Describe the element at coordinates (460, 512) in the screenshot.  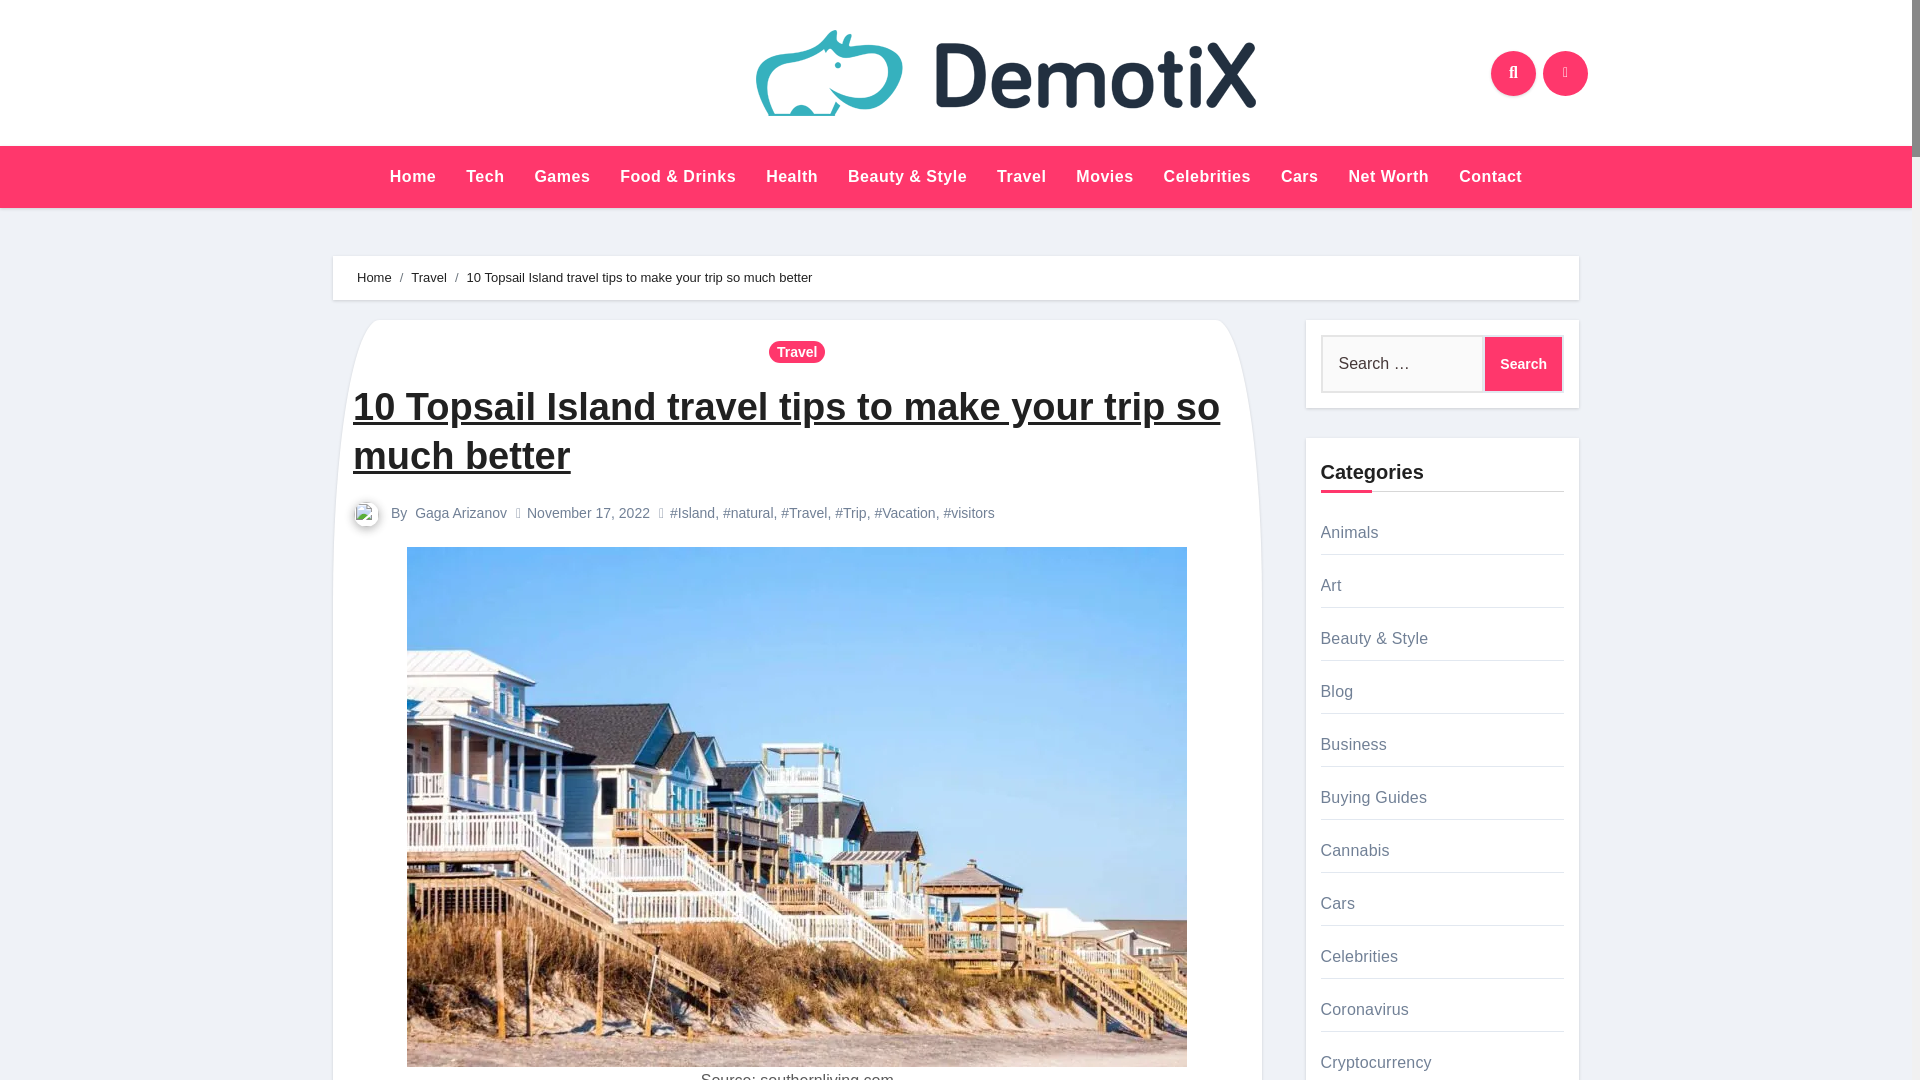
I see `Gaga Arizanov` at that location.